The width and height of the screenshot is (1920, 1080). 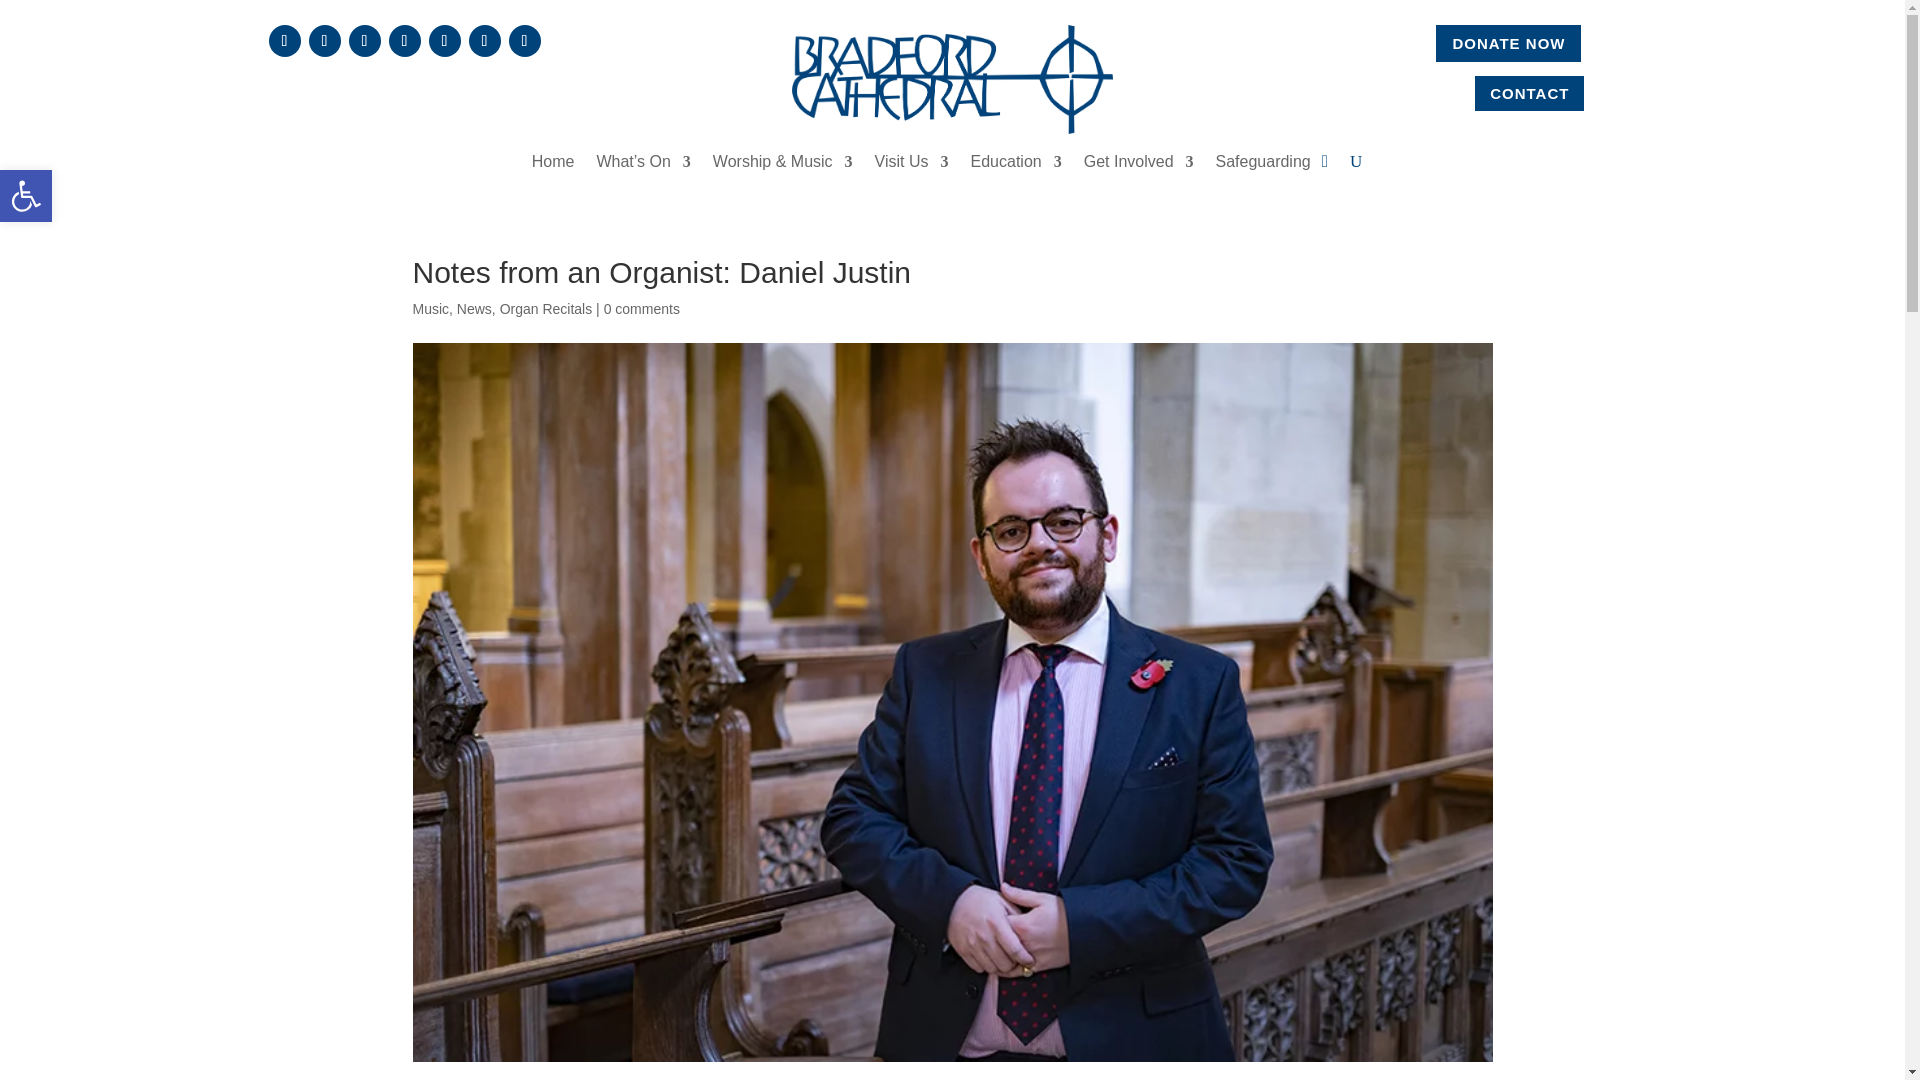 What do you see at coordinates (323, 40) in the screenshot?
I see `Follow on X` at bounding box center [323, 40].